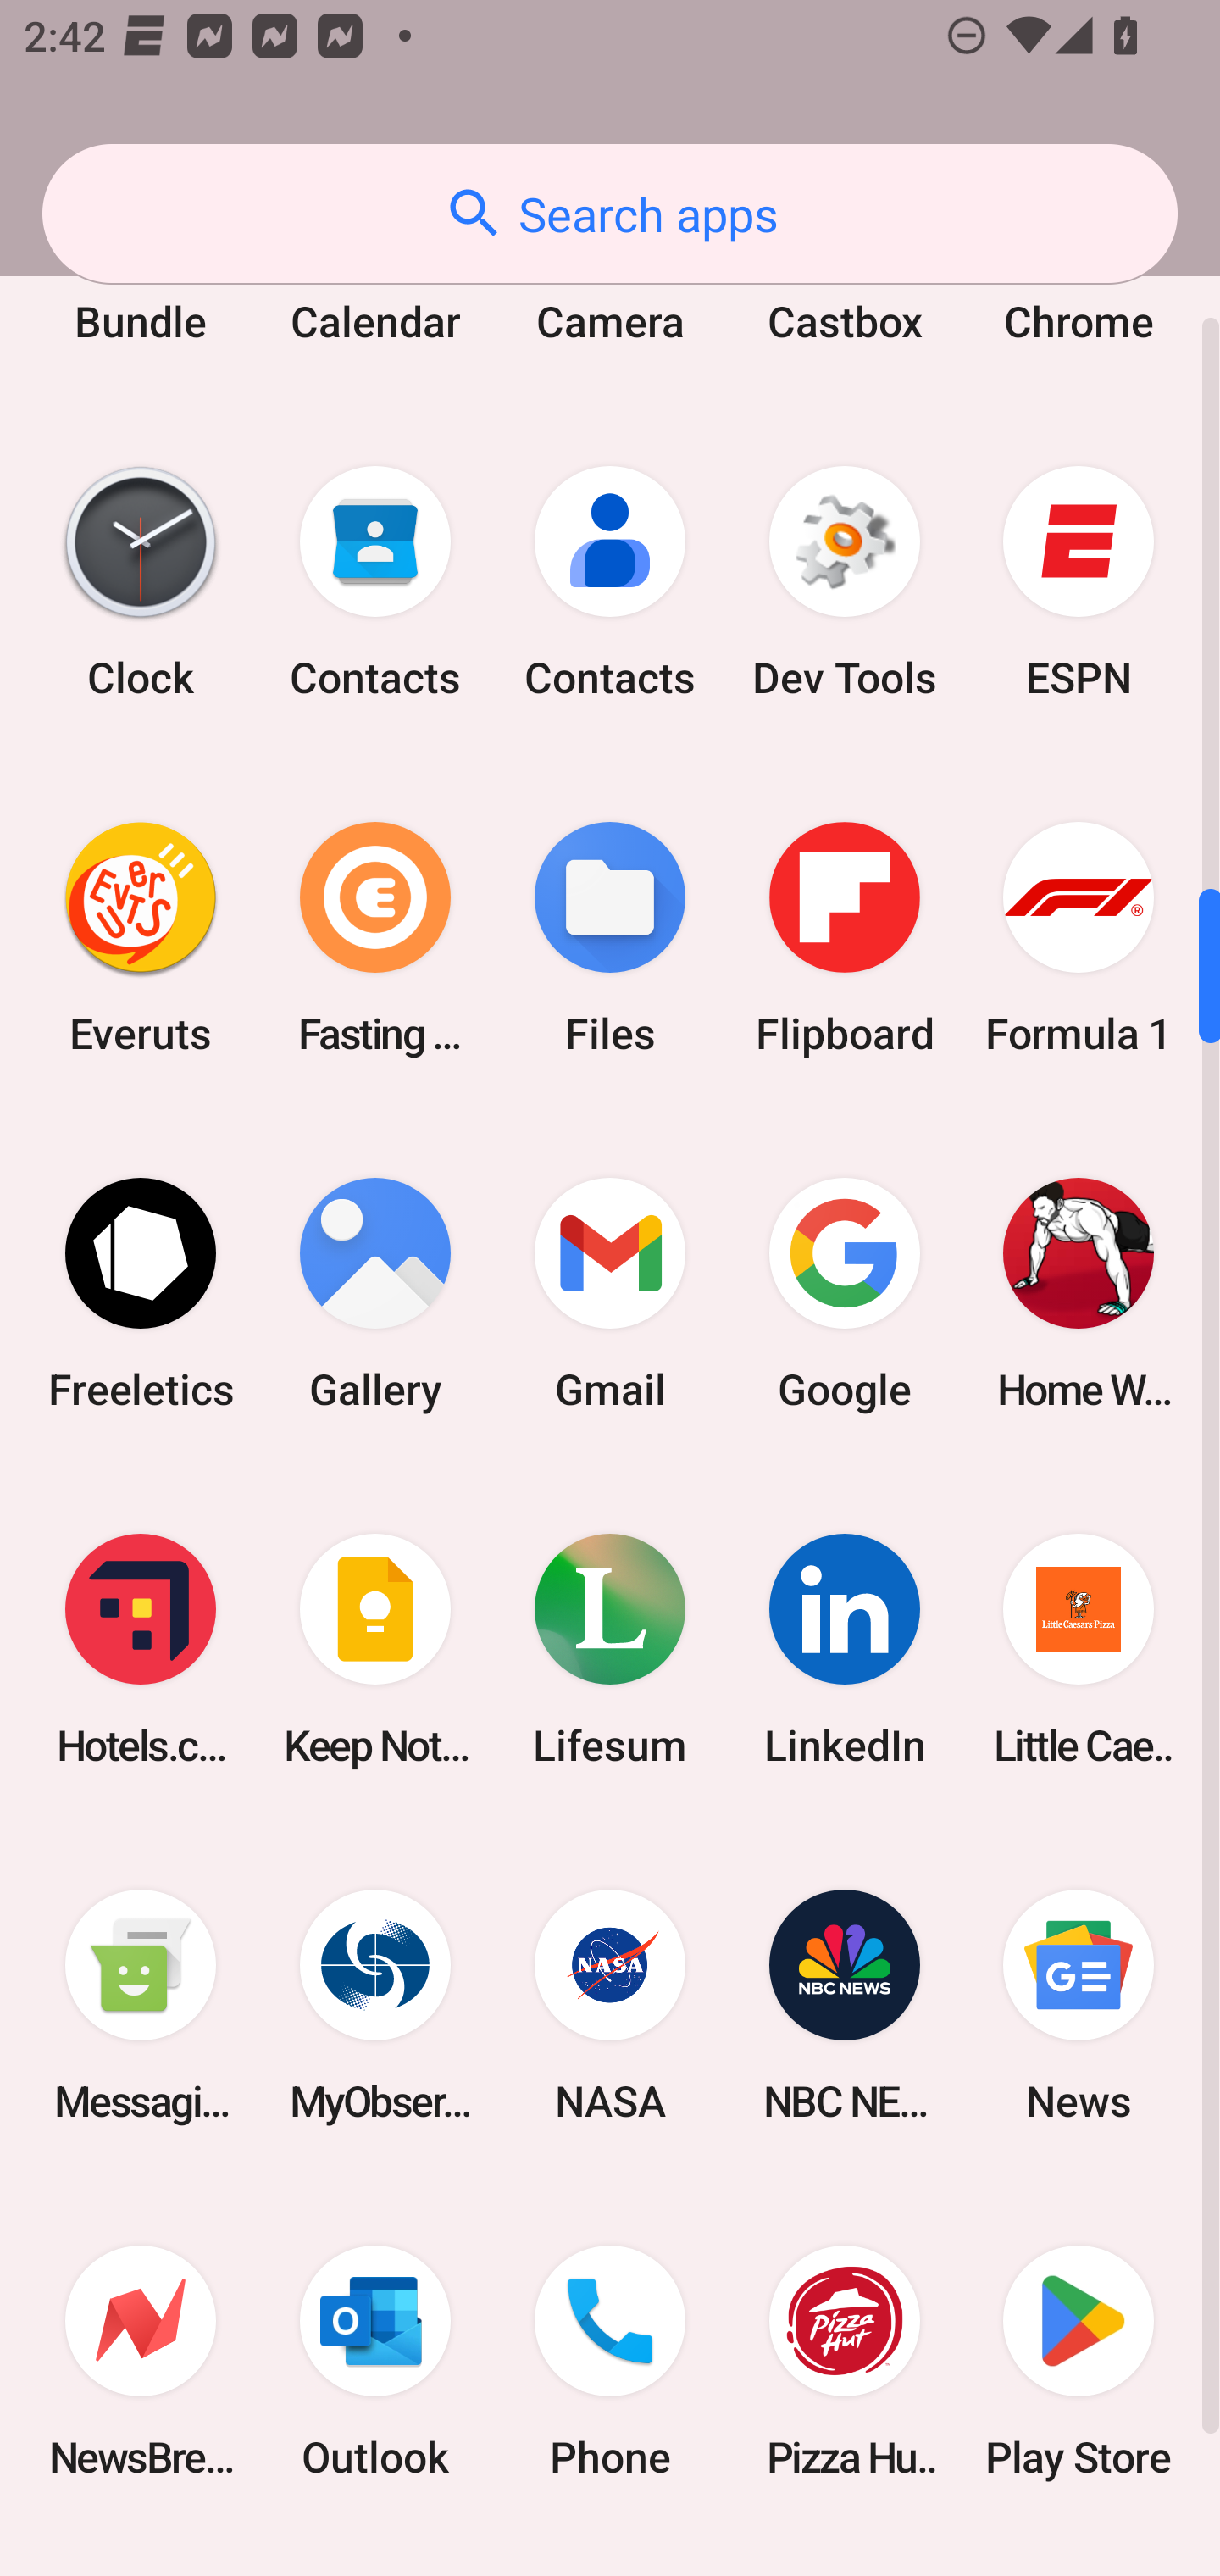 This screenshot has height=2576, width=1220. Describe the element at coordinates (141, 2362) in the screenshot. I see `NewsBreak` at that location.